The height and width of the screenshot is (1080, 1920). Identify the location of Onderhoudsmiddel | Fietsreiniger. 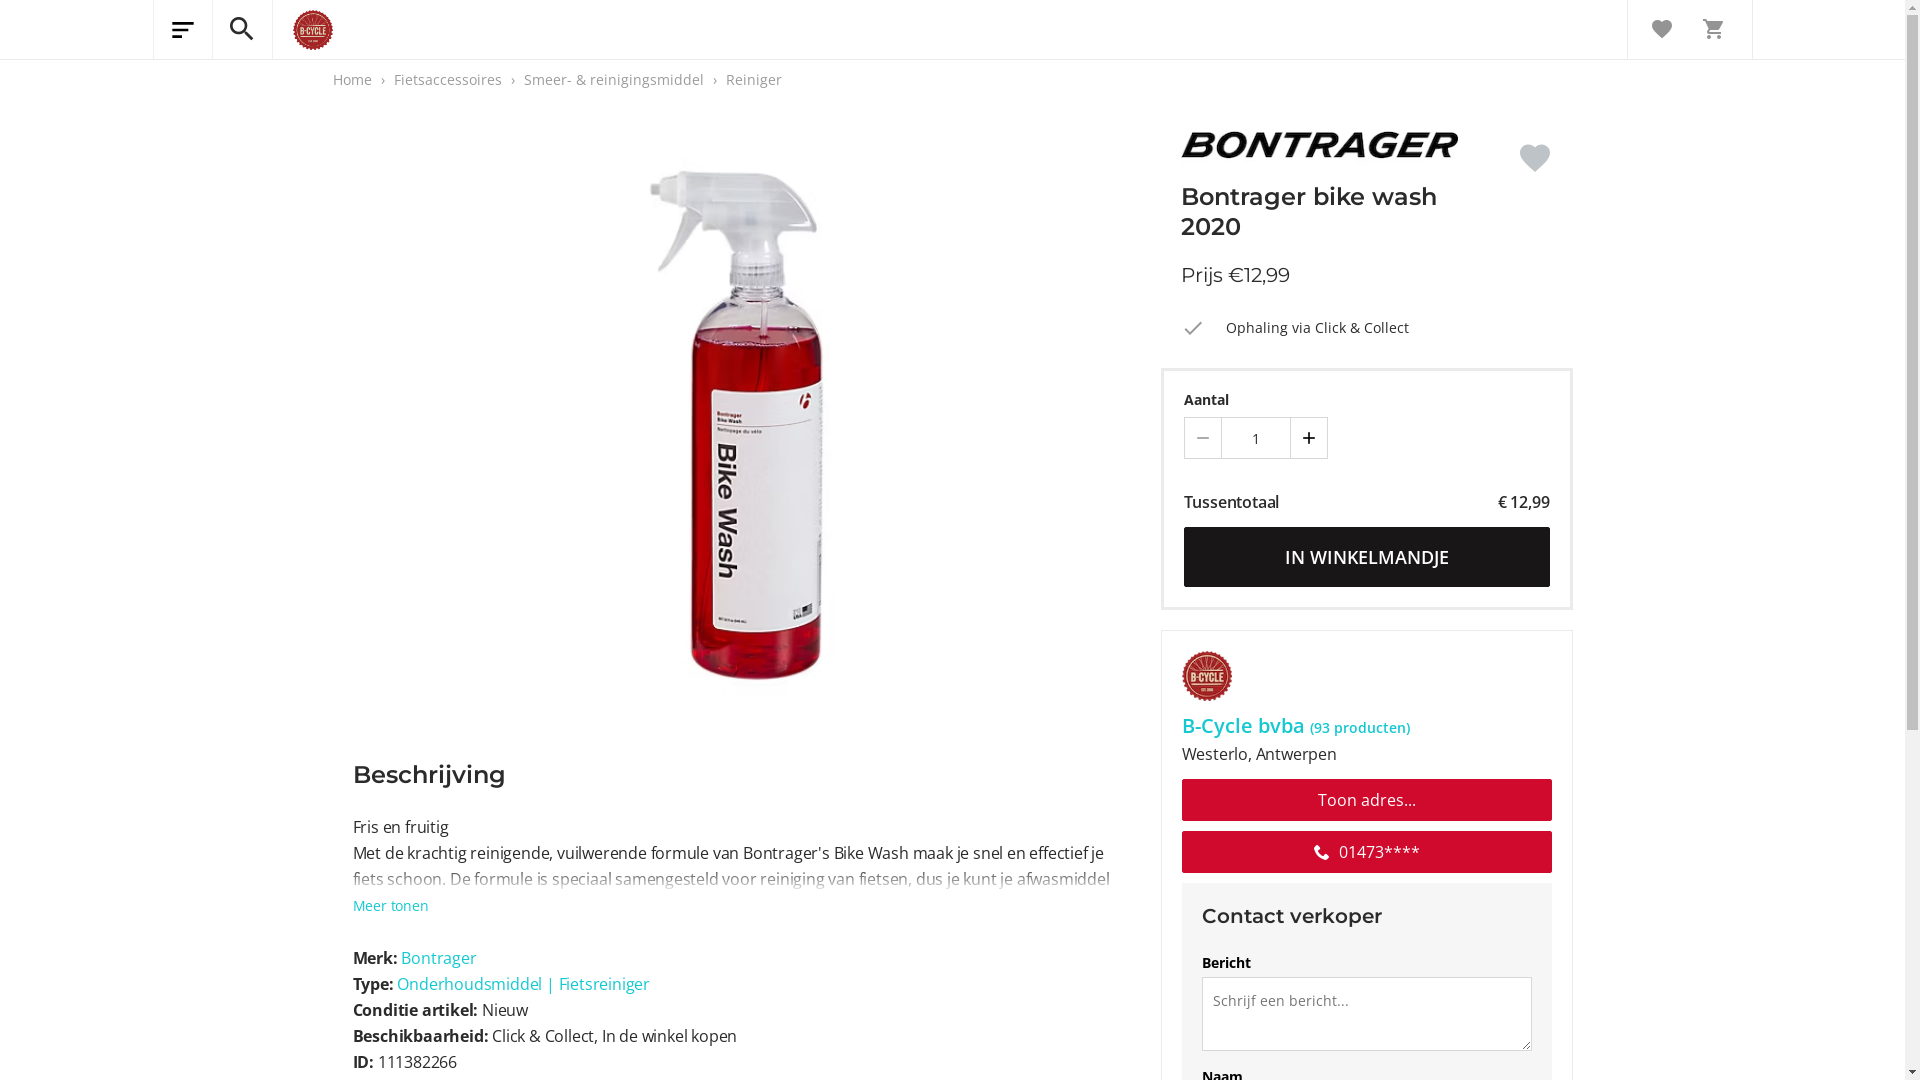
(524, 984).